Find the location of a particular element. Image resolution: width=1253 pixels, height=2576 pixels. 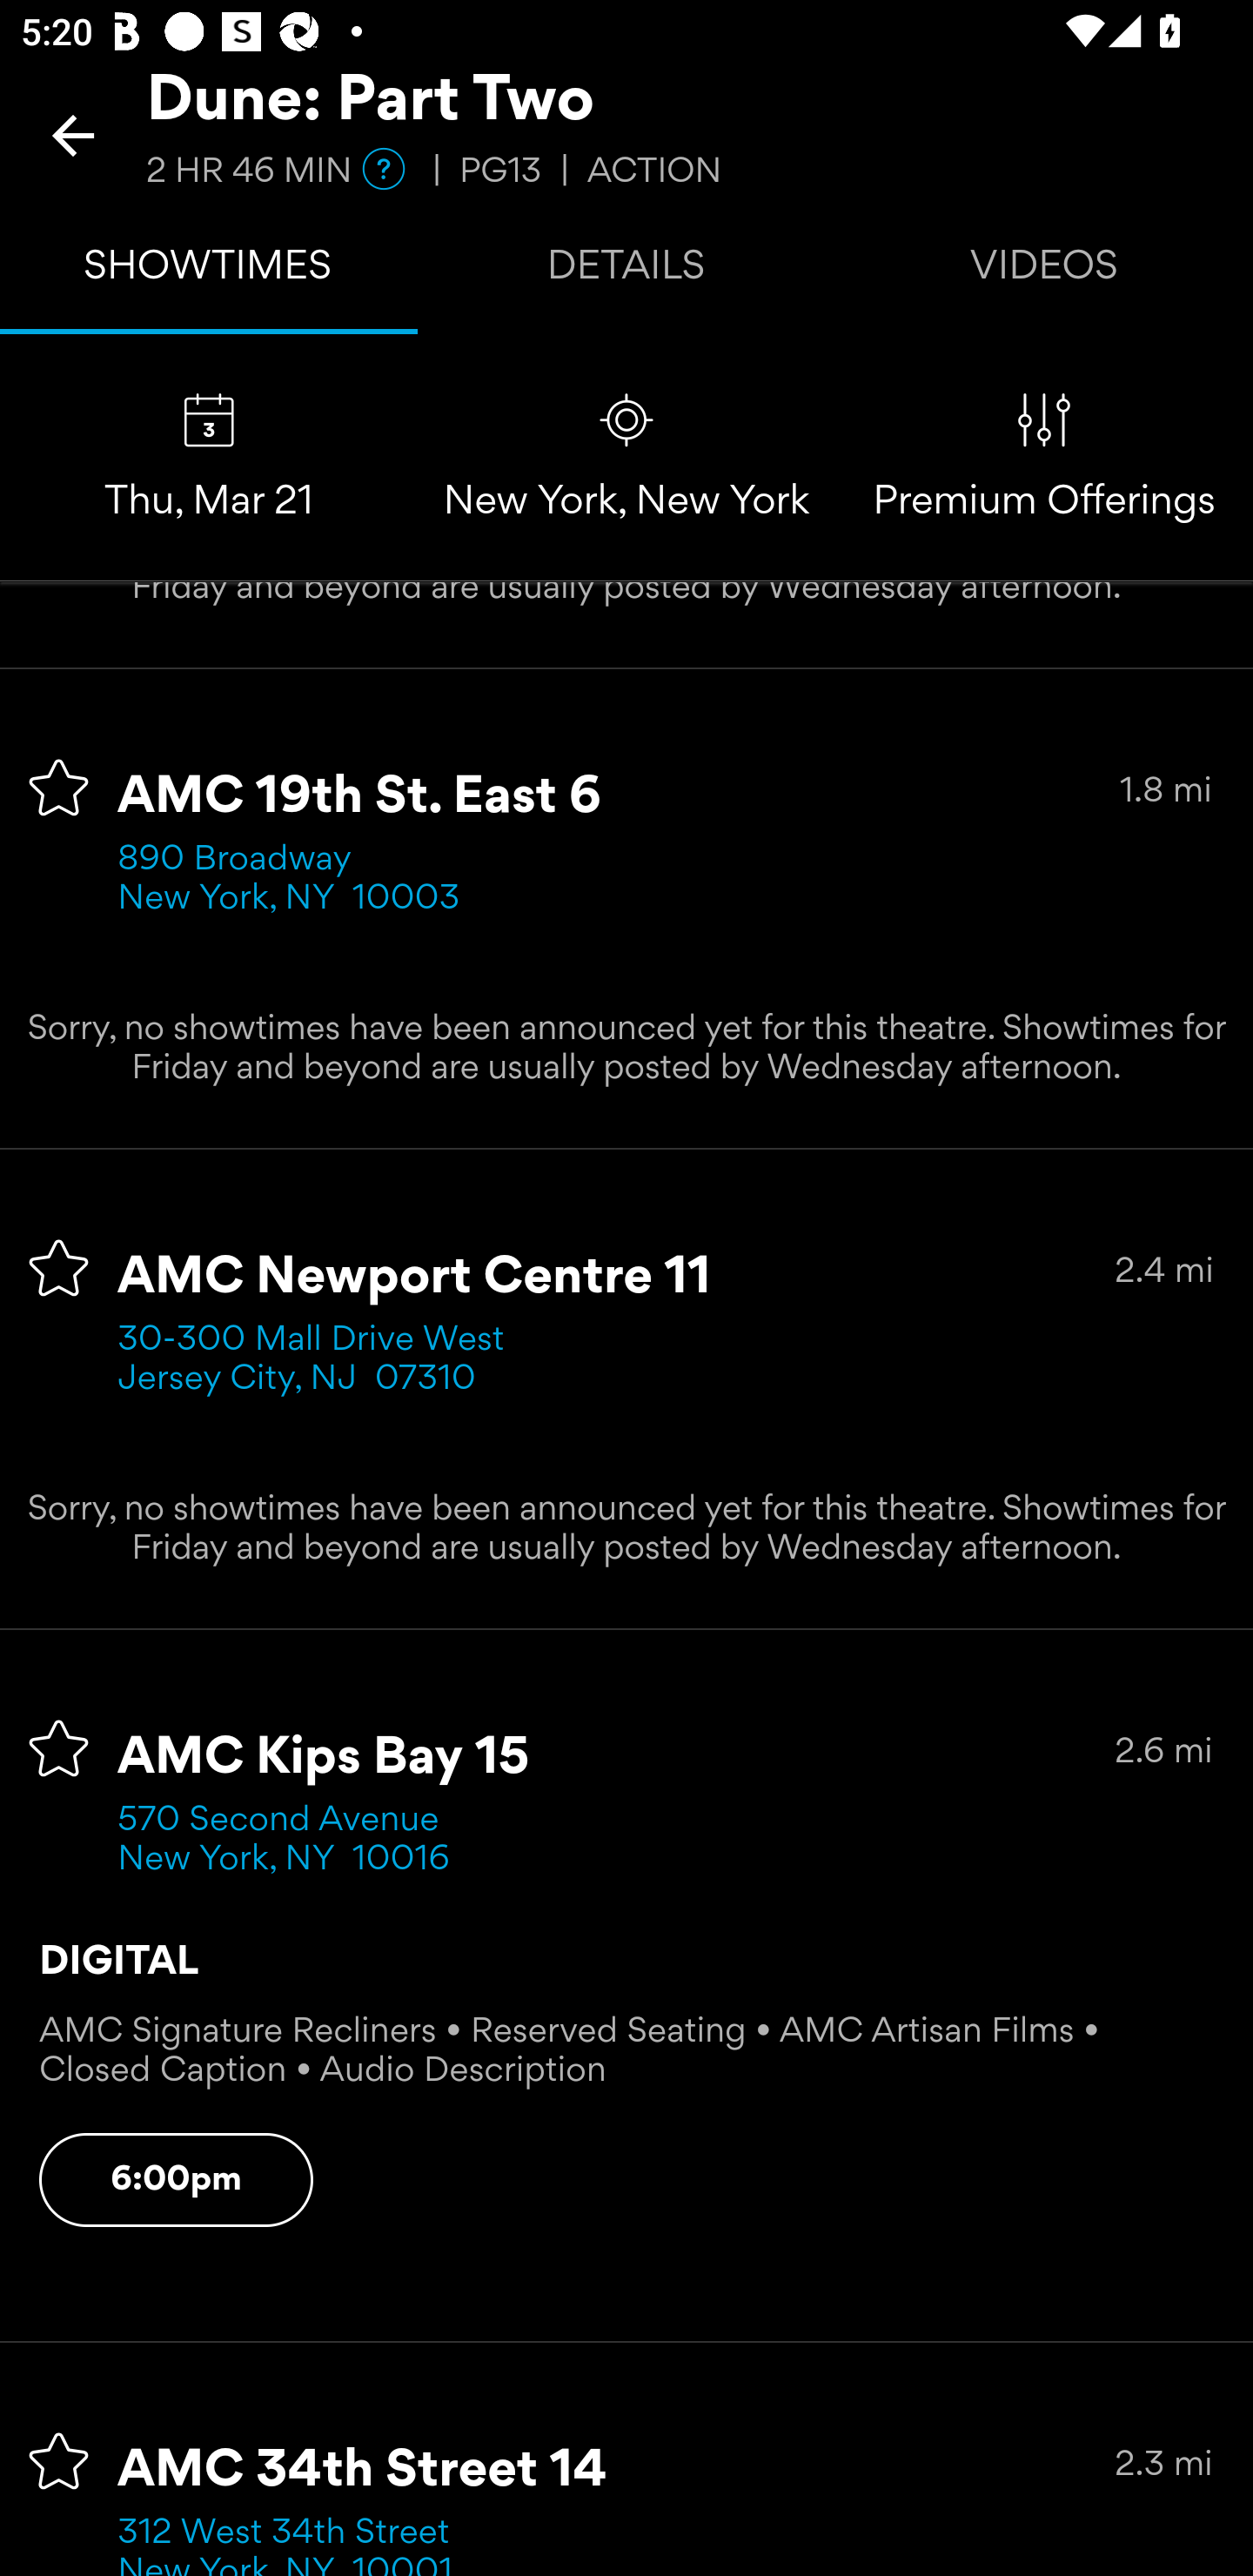

Change location
New York, New York is located at coordinates (626, 458).